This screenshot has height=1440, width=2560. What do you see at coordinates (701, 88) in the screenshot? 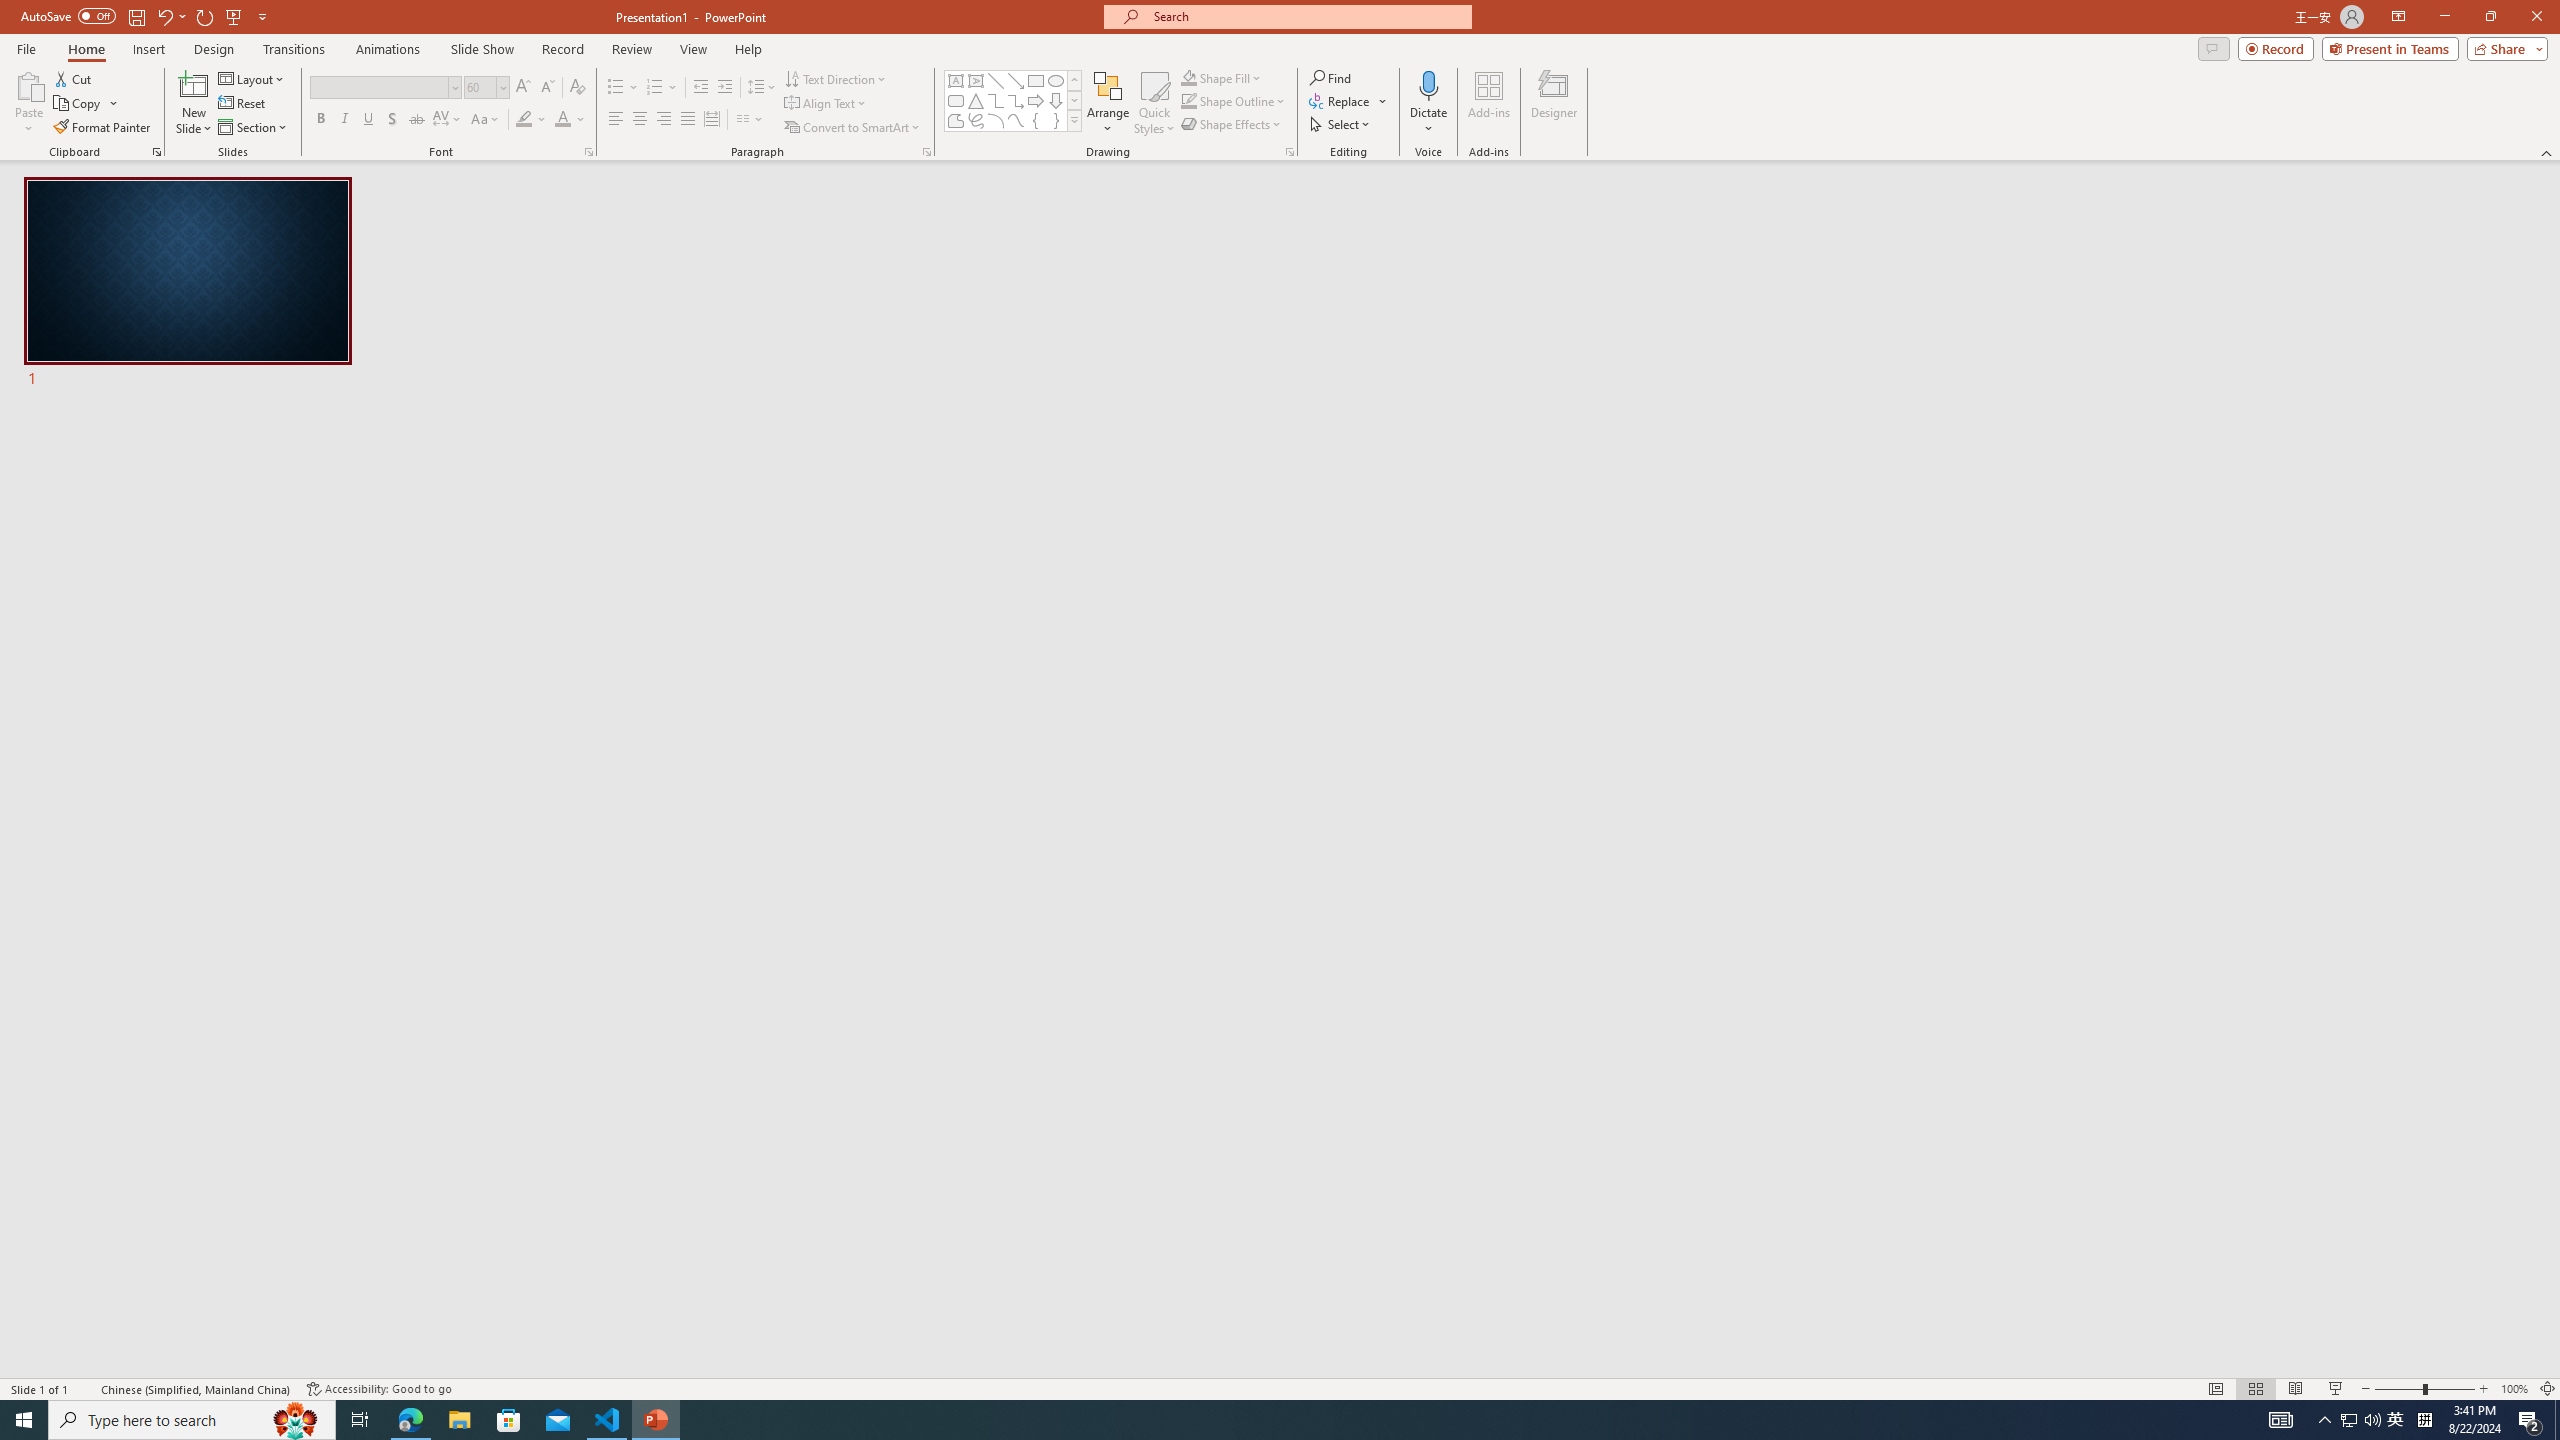
I see `Decrease Indent` at bounding box center [701, 88].